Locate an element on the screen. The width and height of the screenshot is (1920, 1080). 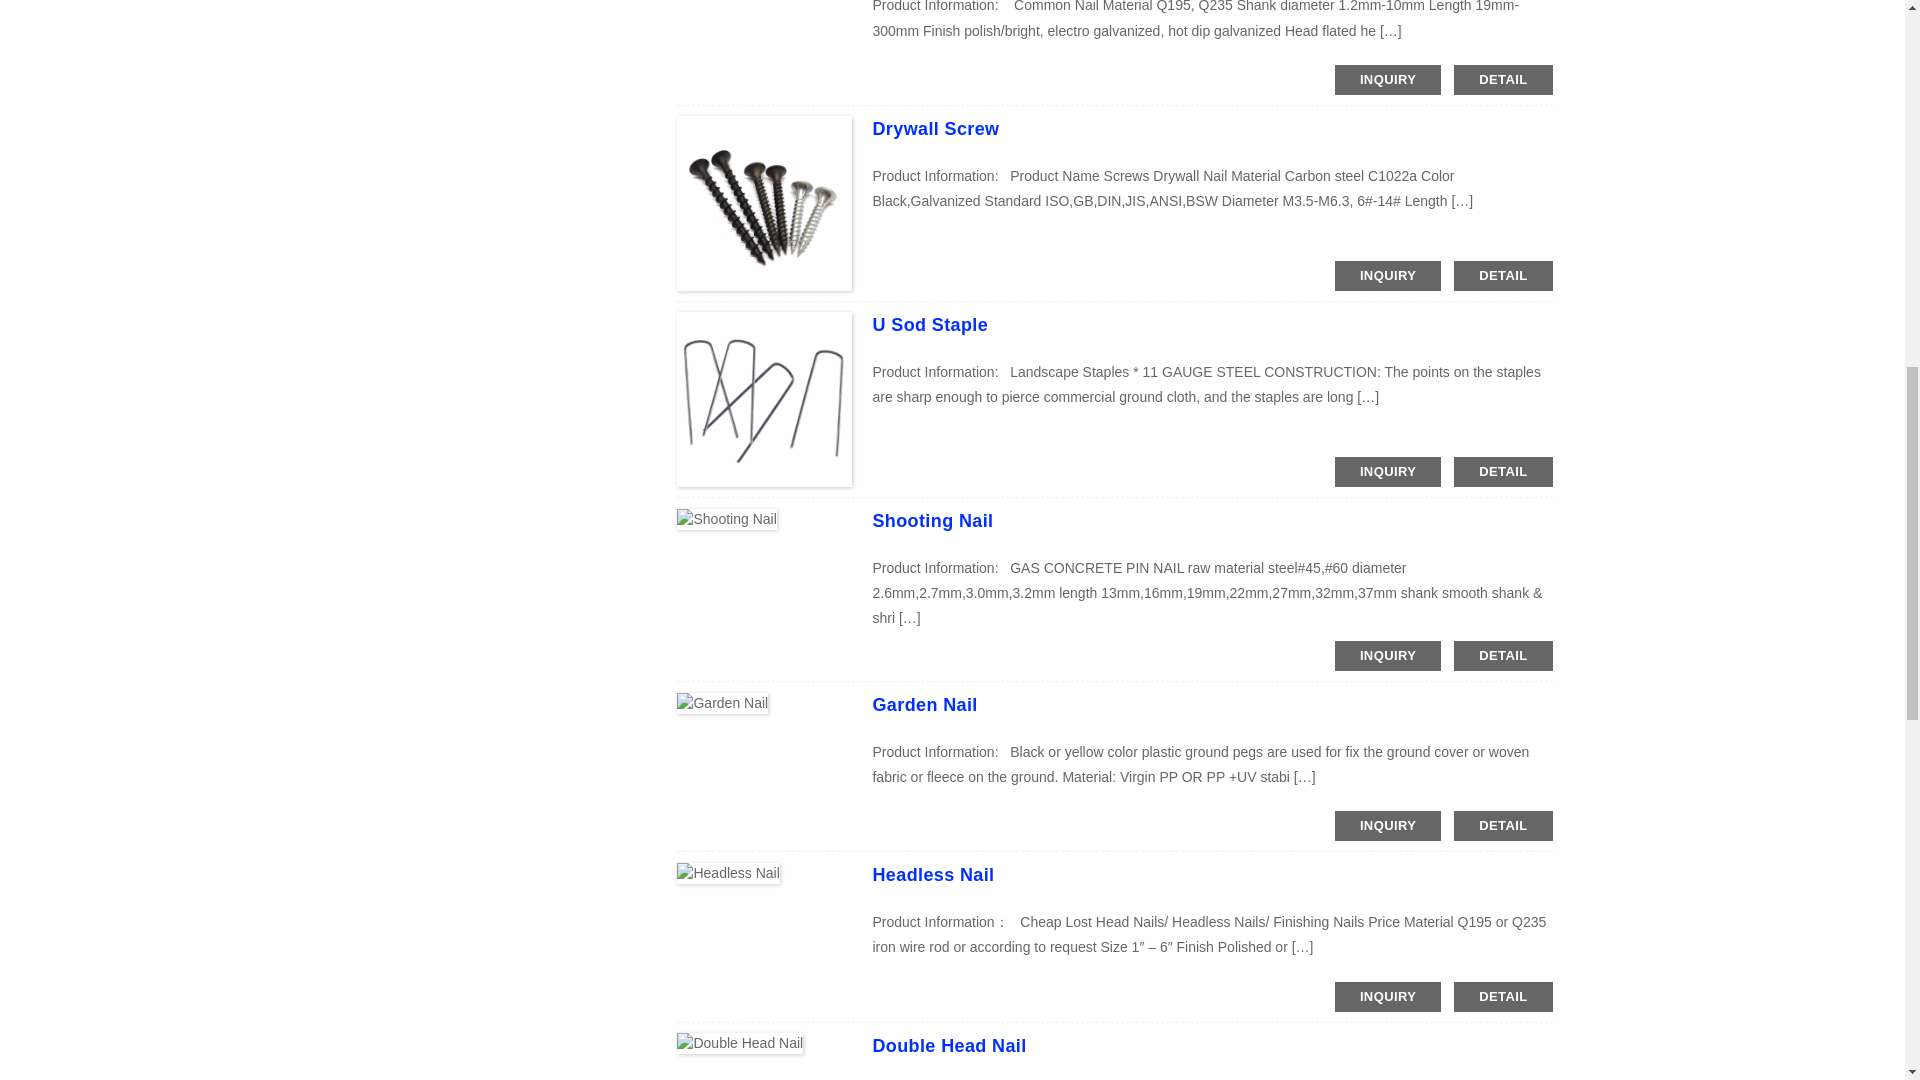
INQUIRY is located at coordinates (1388, 656).